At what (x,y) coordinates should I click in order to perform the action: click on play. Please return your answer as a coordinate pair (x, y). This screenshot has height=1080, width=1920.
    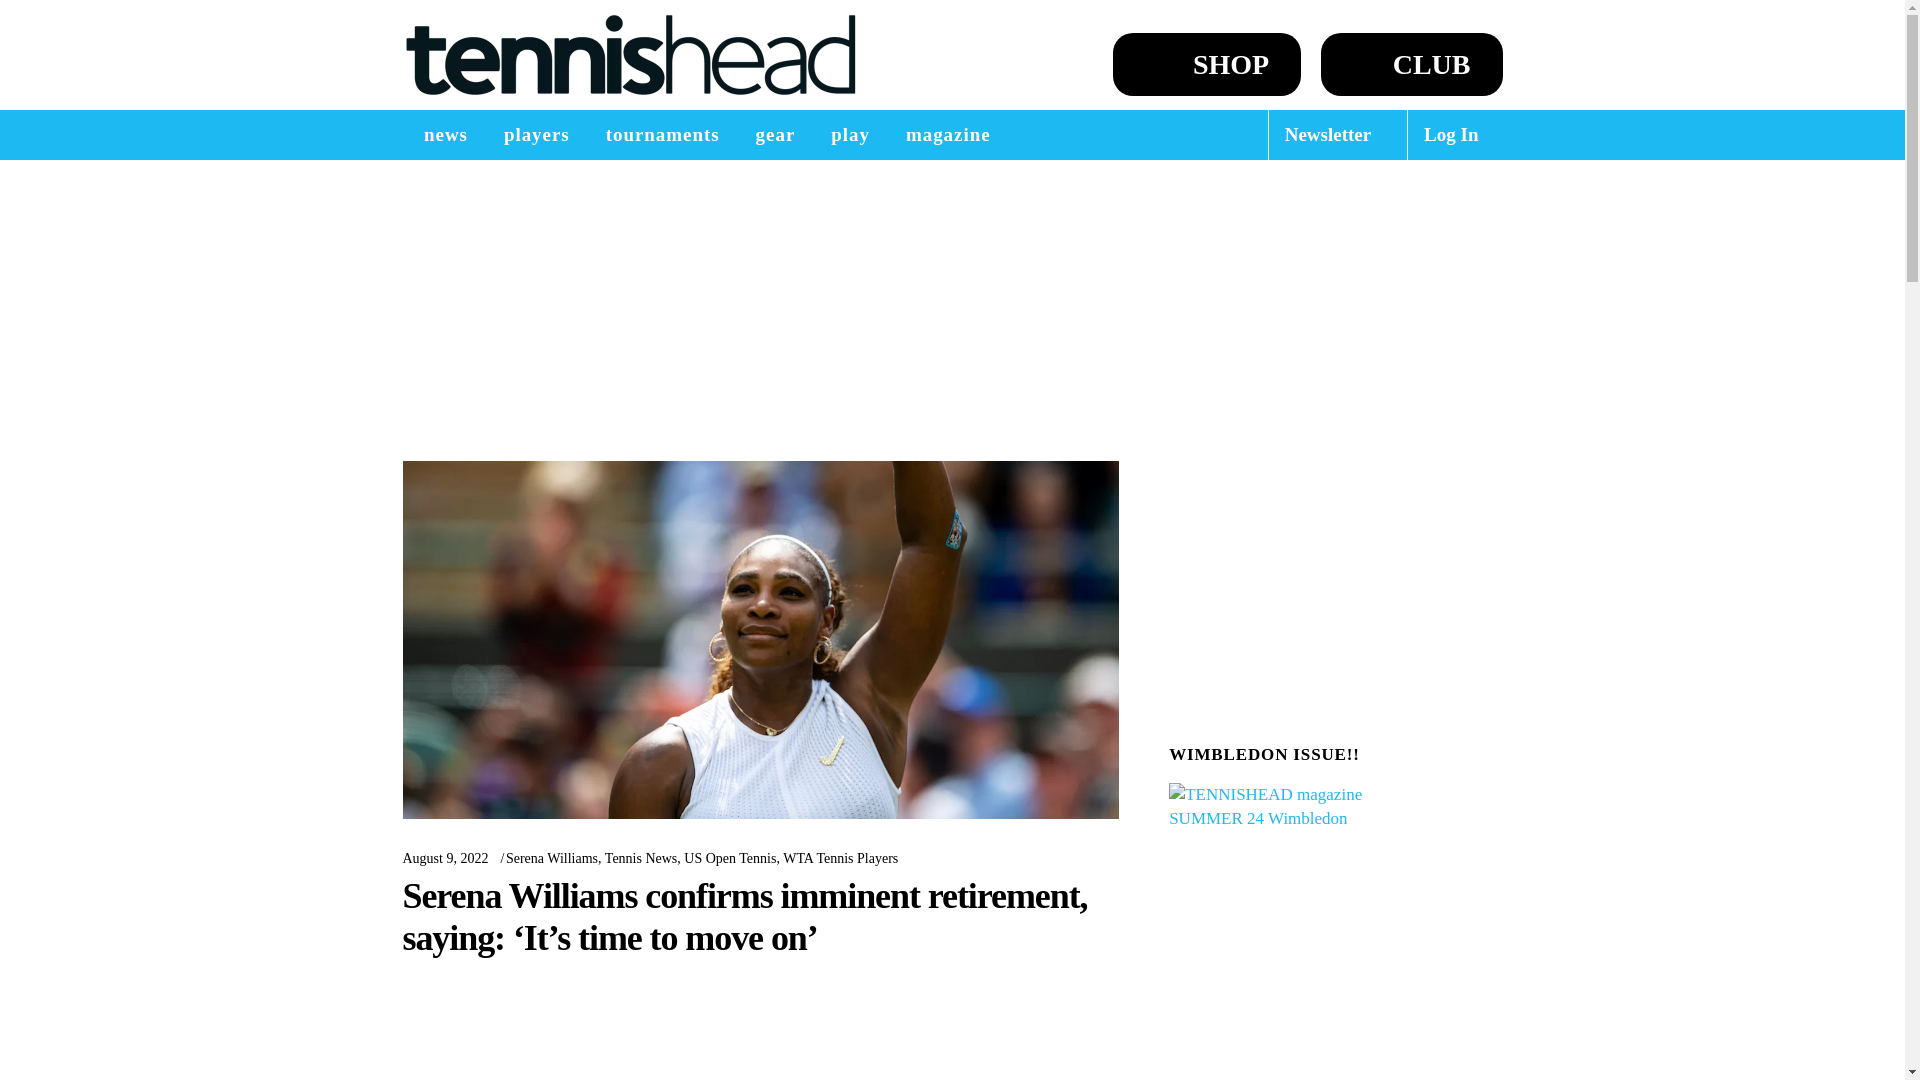
    Looking at the image, I should click on (850, 134).